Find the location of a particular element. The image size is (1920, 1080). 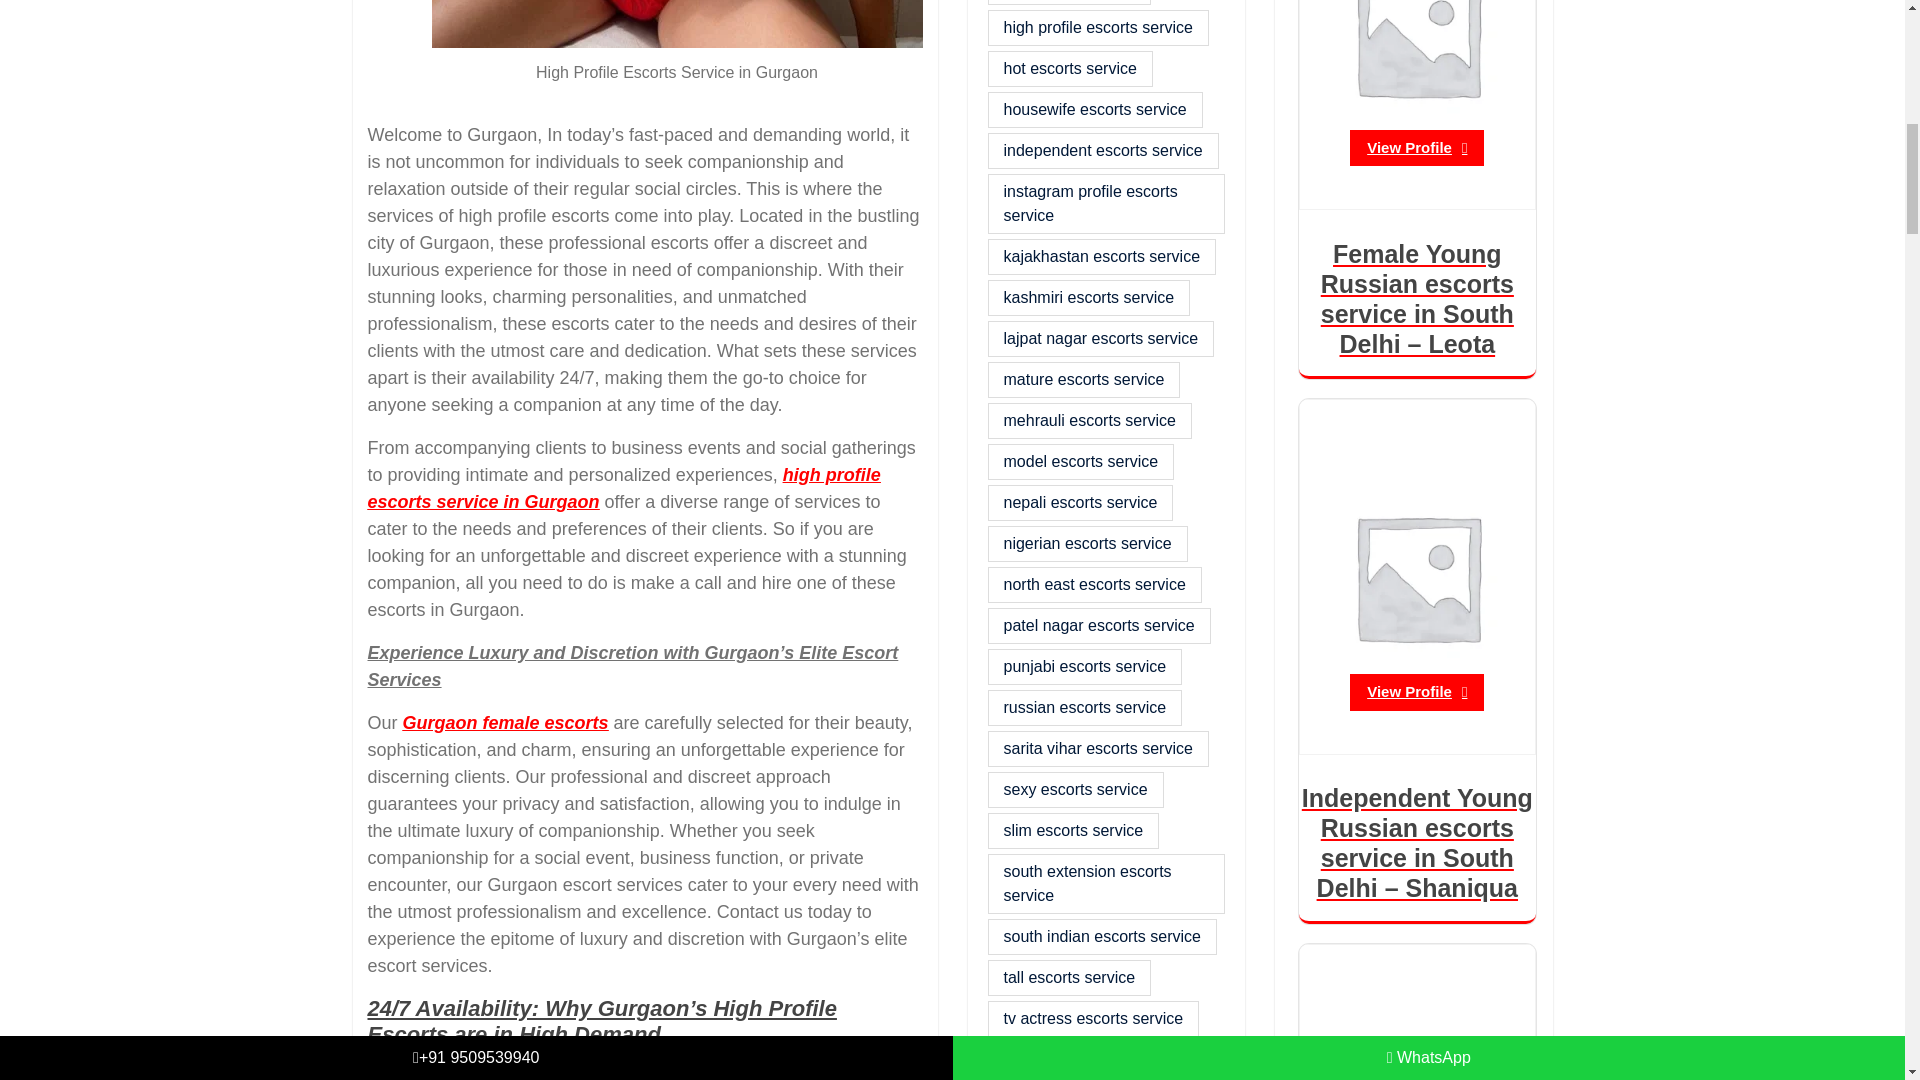

View Profile is located at coordinates (1416, 148).